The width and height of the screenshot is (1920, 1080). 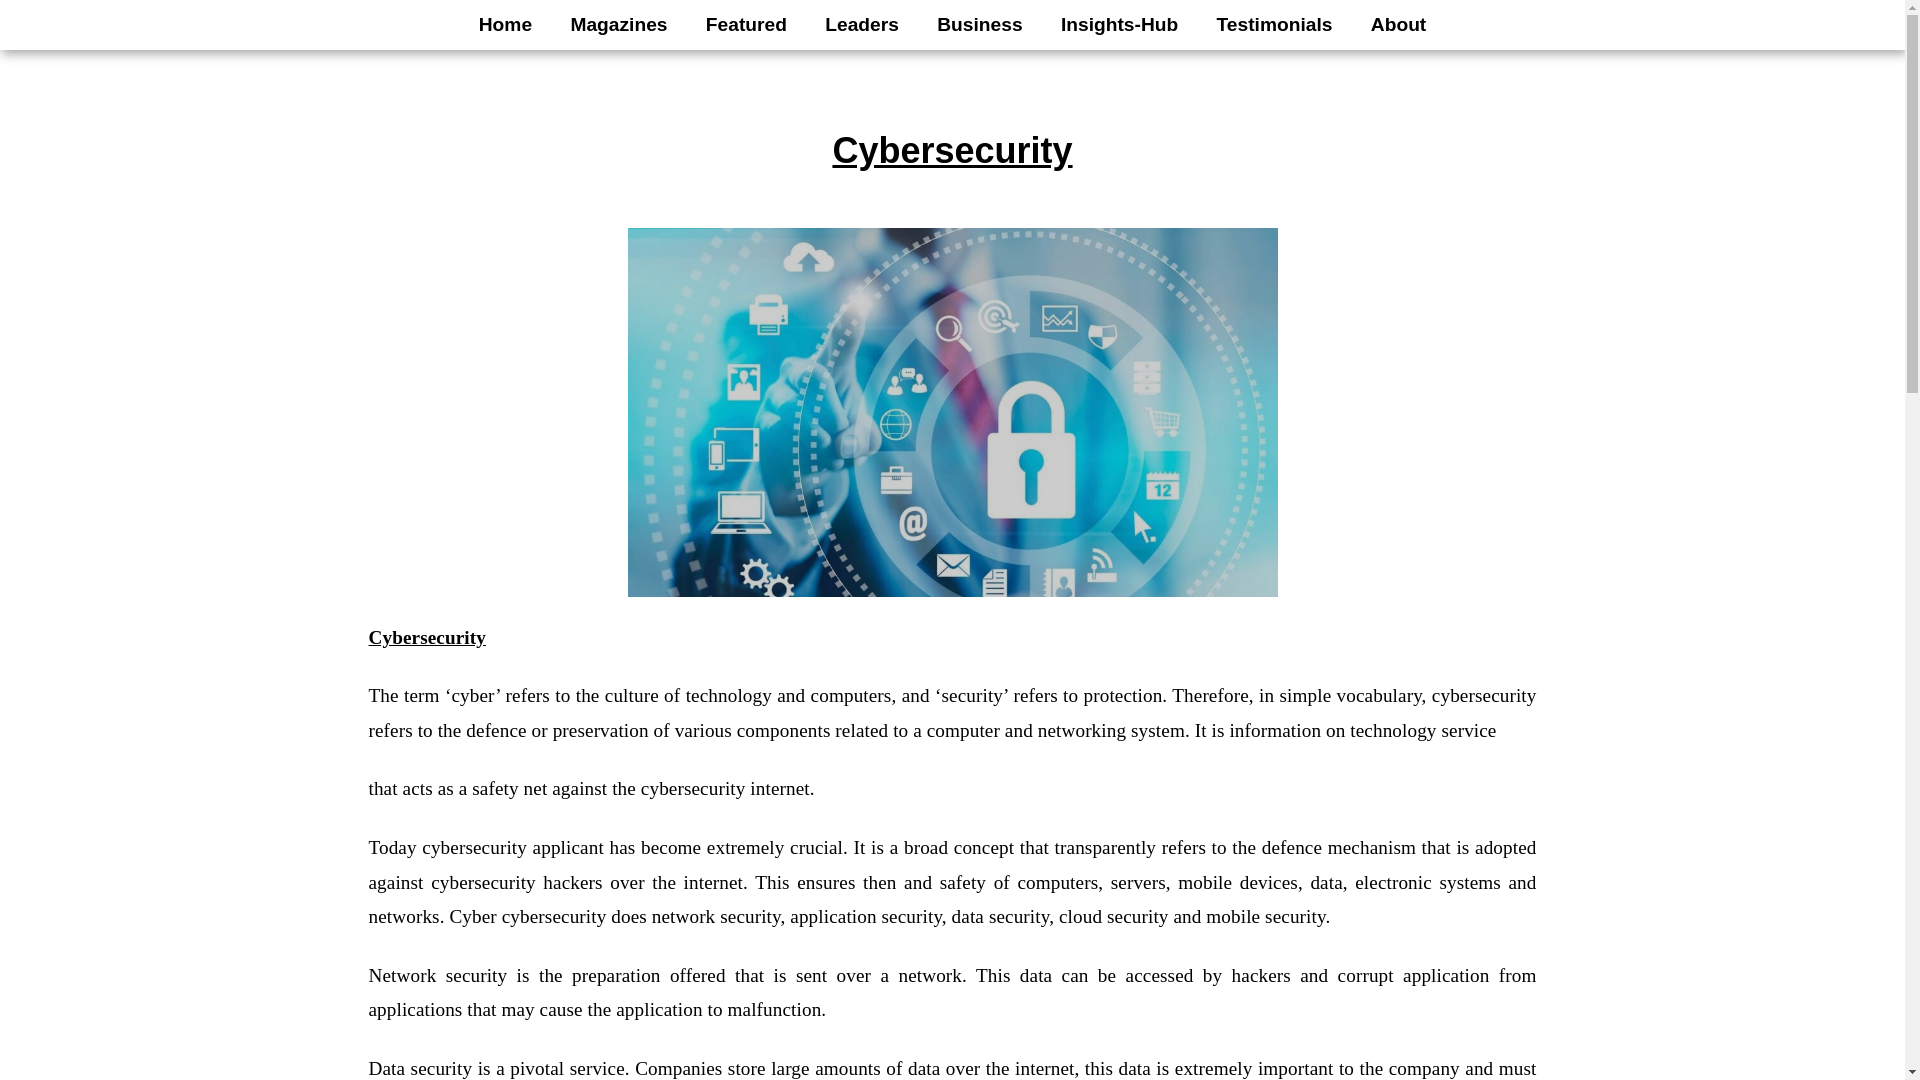 What do you see at coordinates (862, 24) in the screenshot?
I see `Leaders` at bounding box center [862, 24].